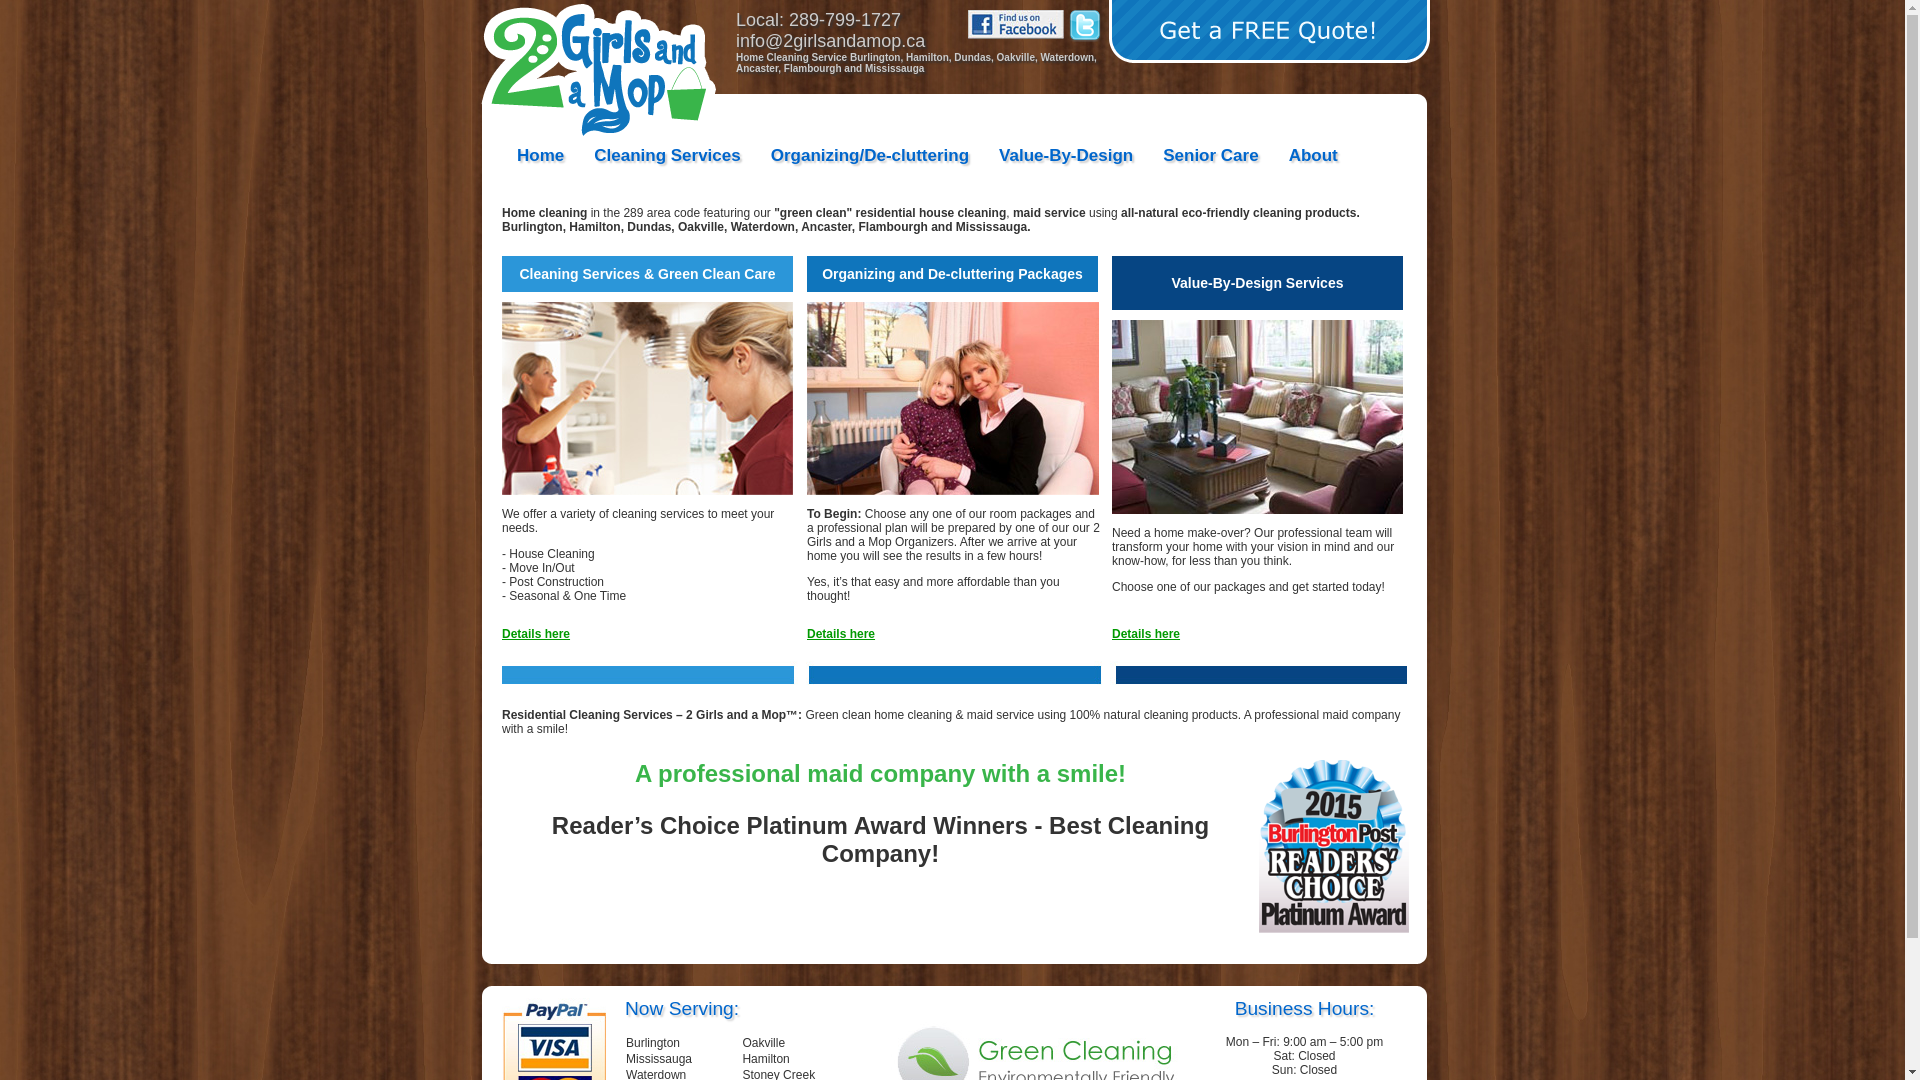 Image resolution: width=1920 pixels, height=1080 pixels. I want to click on Details here, so click(536, 634).